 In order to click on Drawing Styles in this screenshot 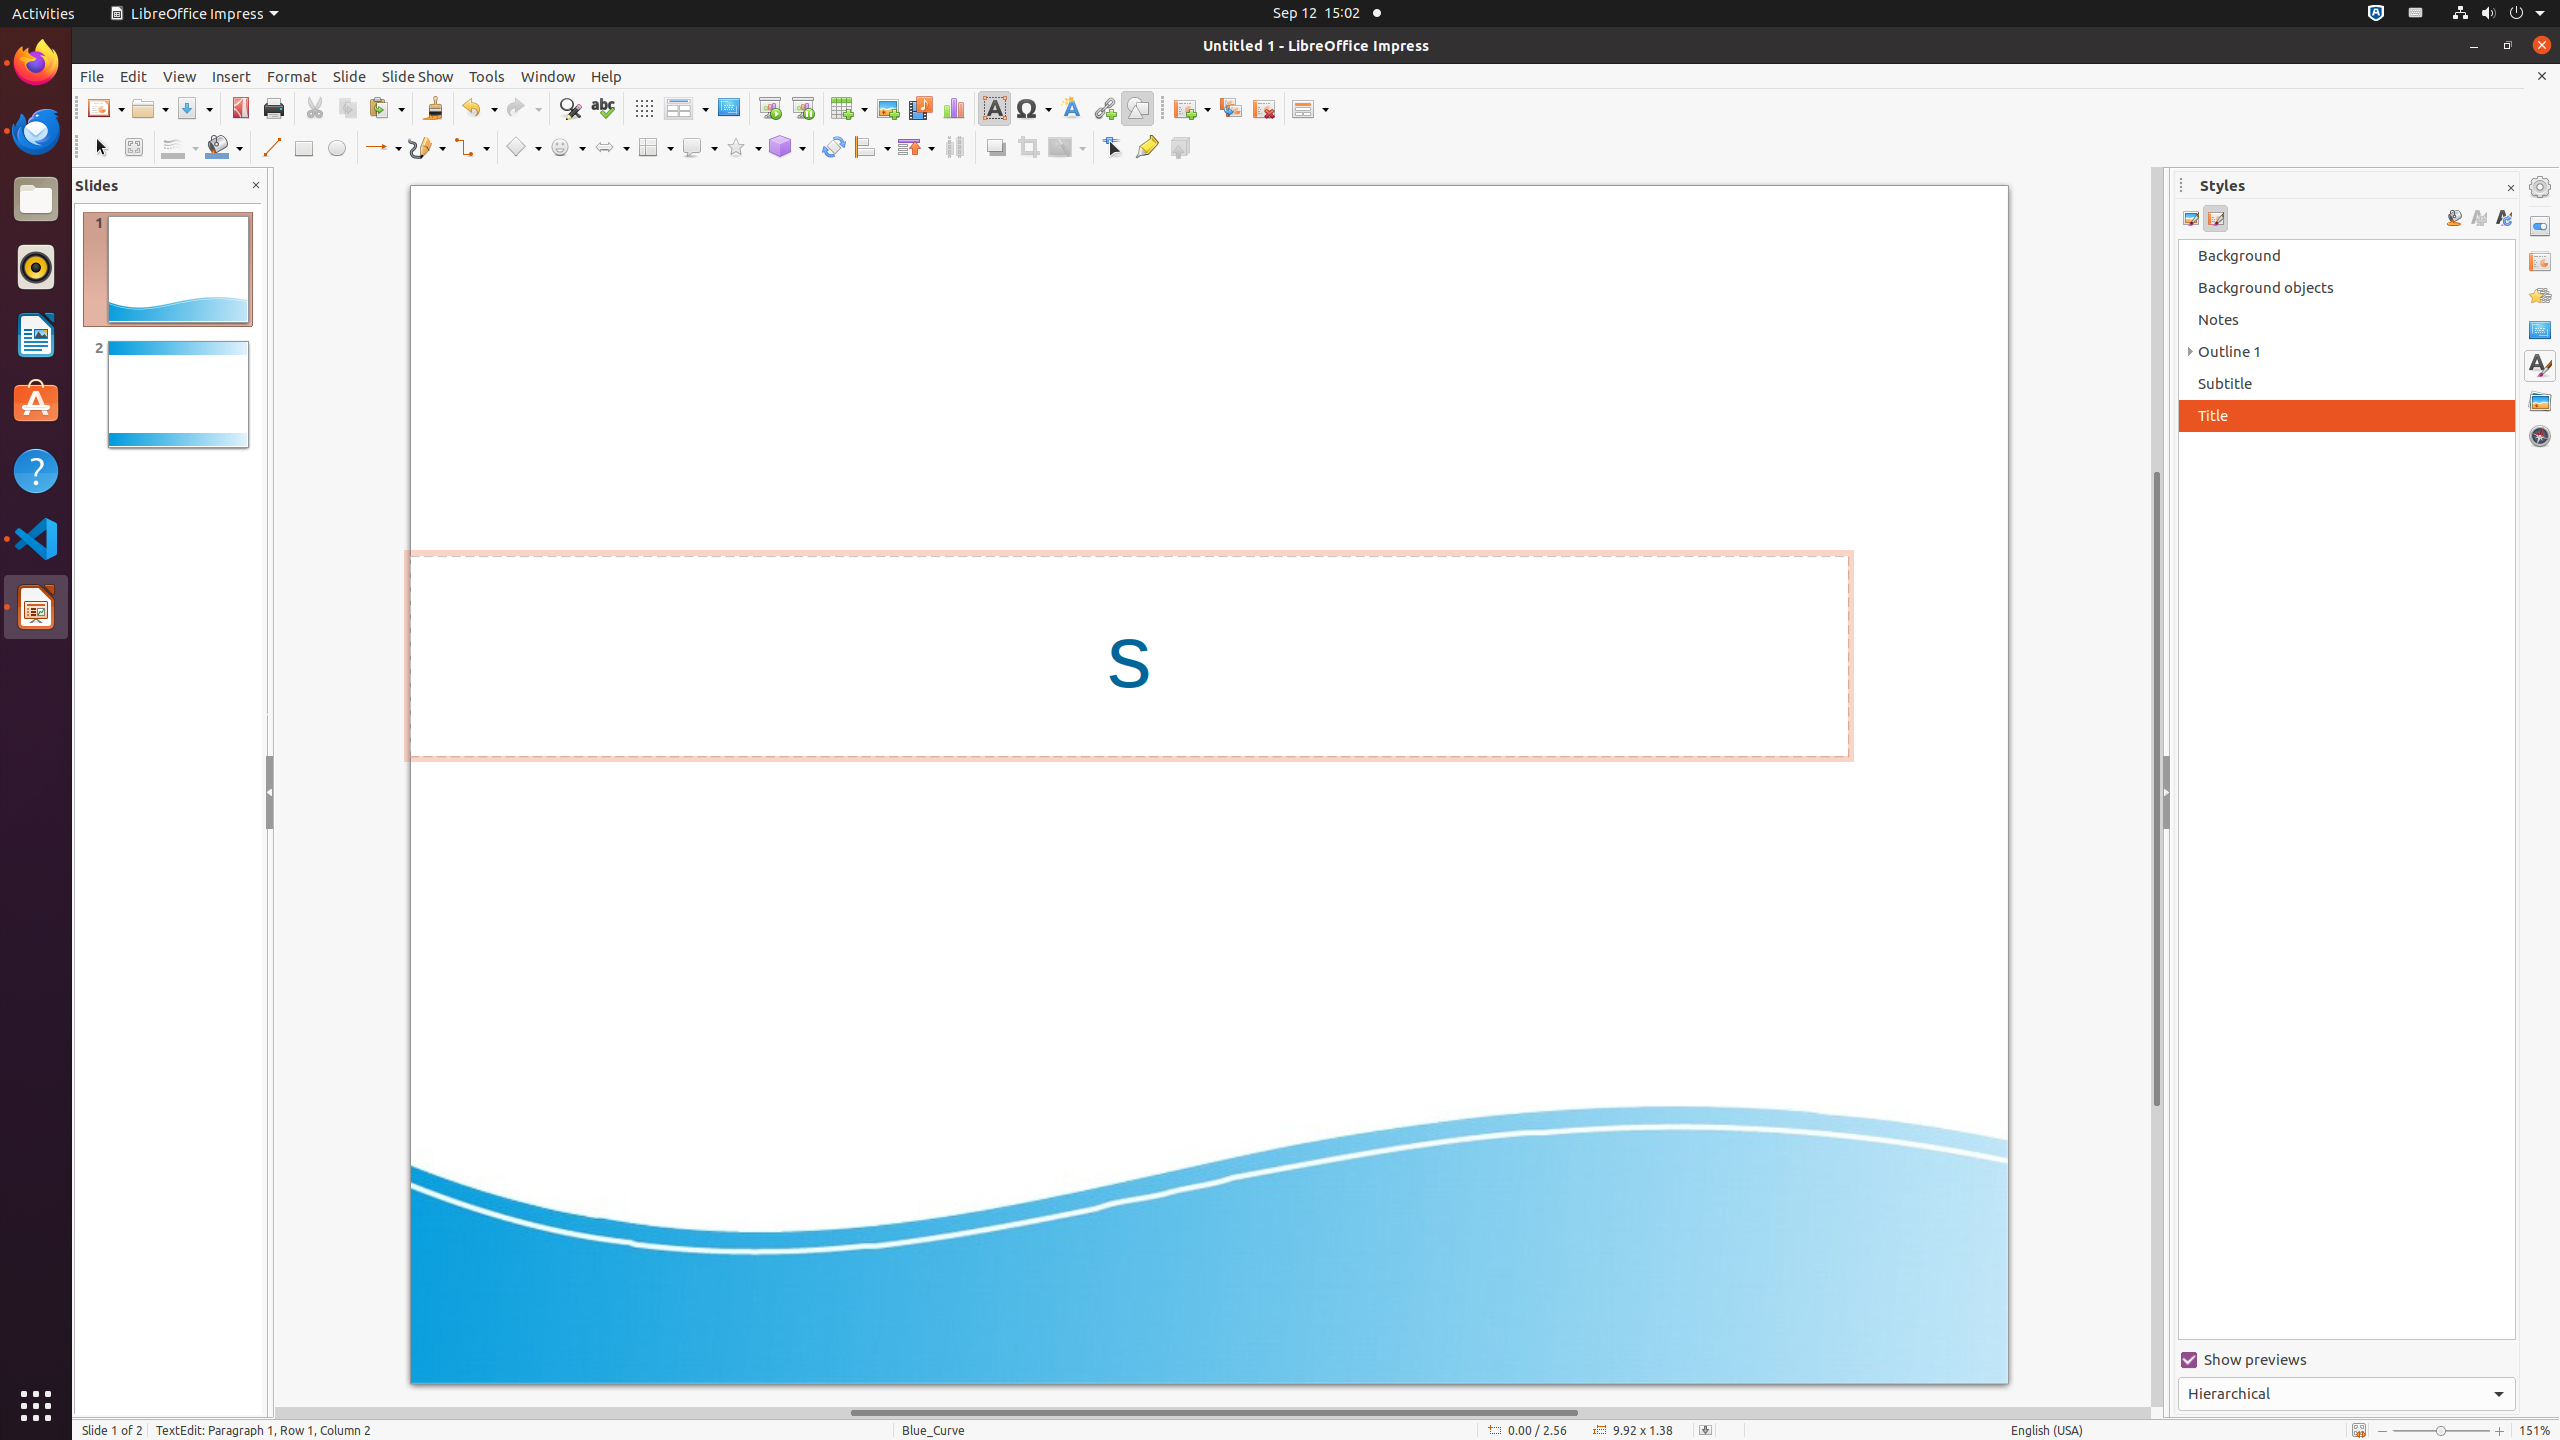, I will do `click(2190, 218)`.